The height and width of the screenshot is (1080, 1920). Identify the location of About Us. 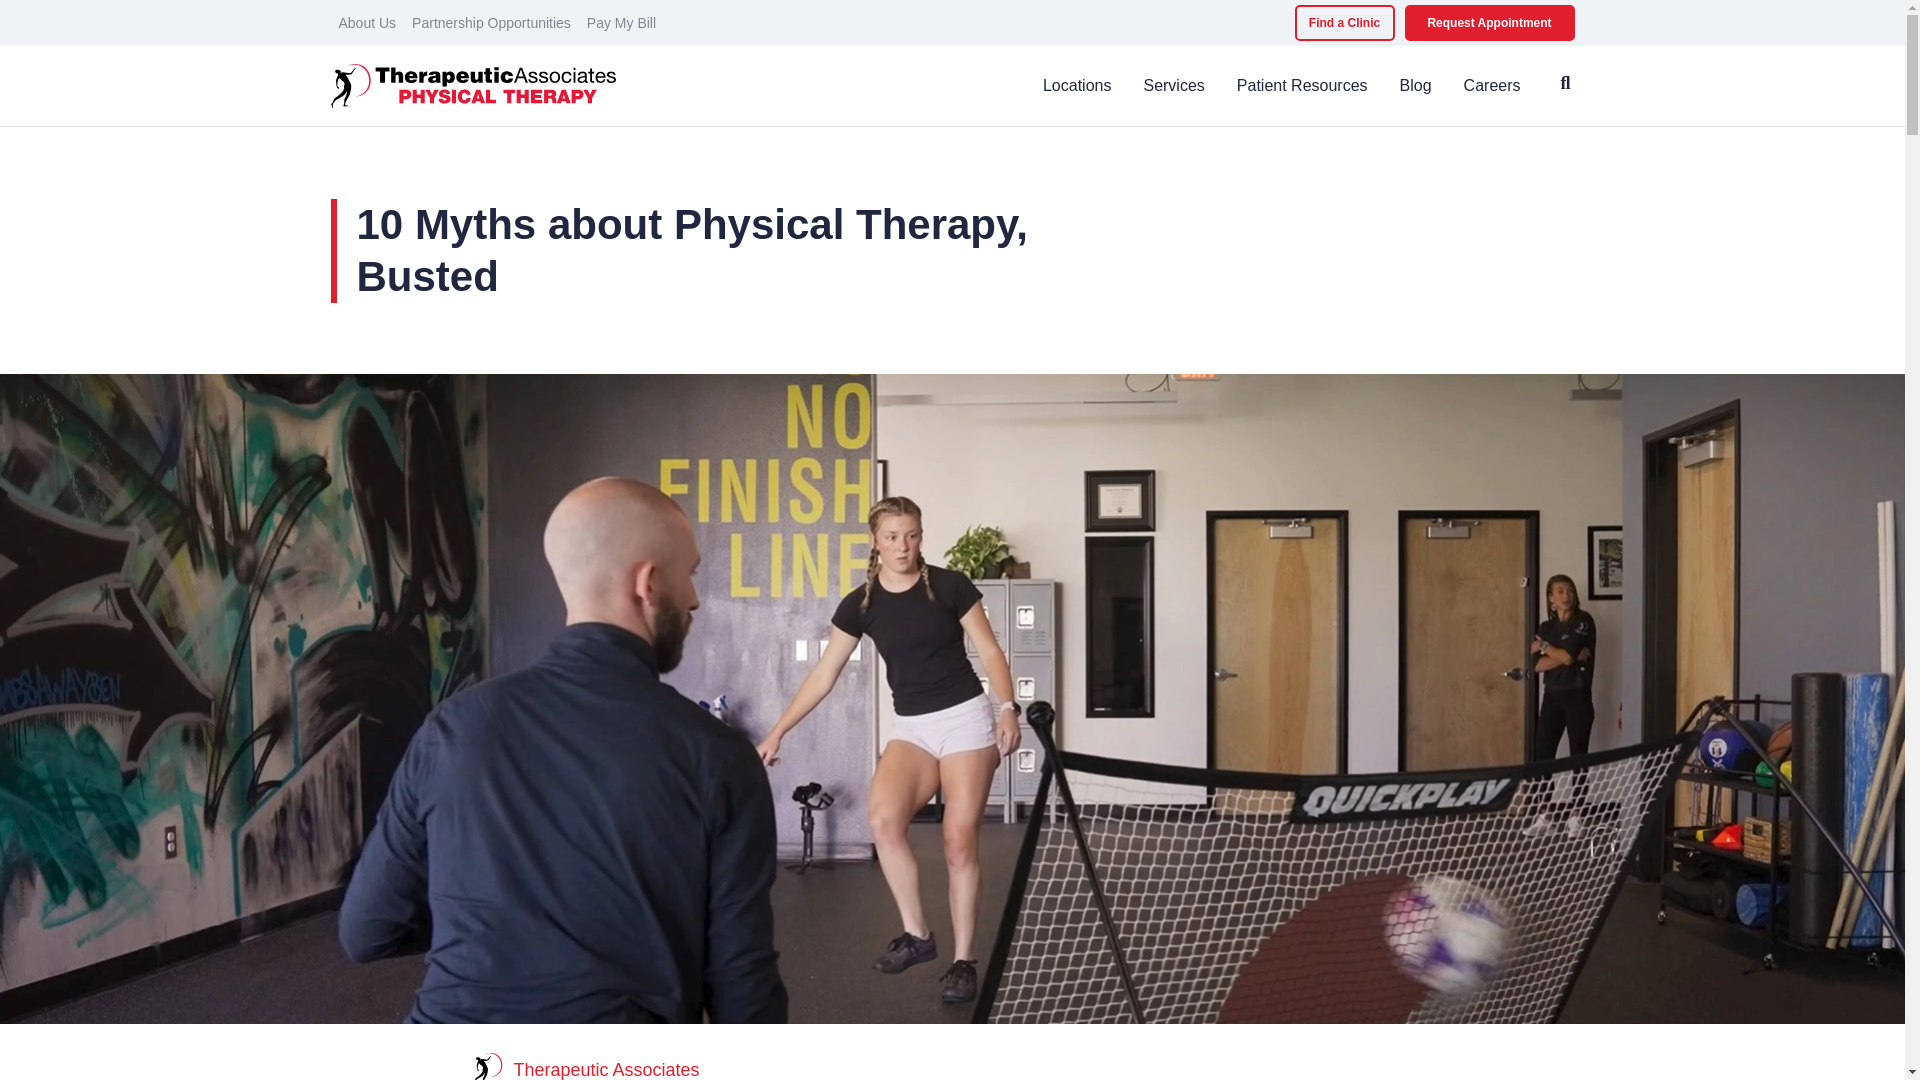
(366, 22).